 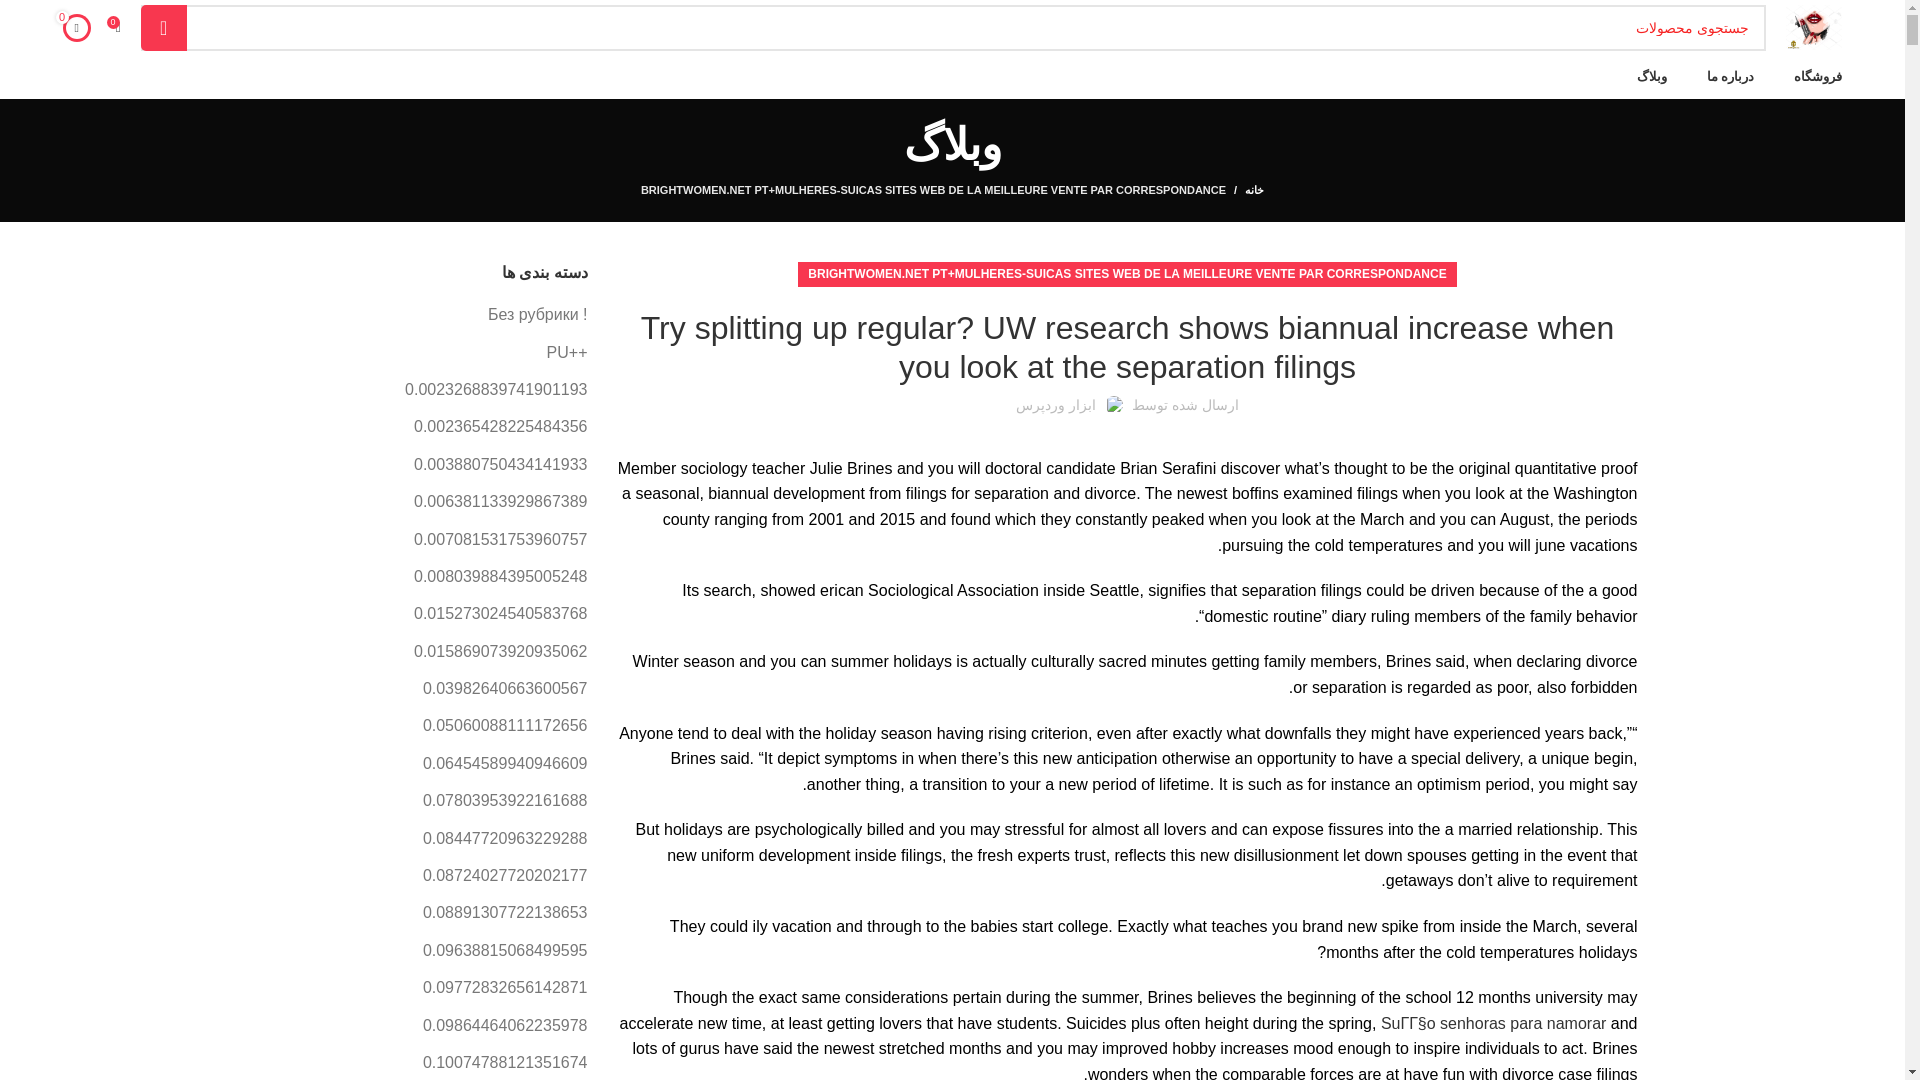 I want to click on 0.07803953922161688, so click(x=504, y=800).